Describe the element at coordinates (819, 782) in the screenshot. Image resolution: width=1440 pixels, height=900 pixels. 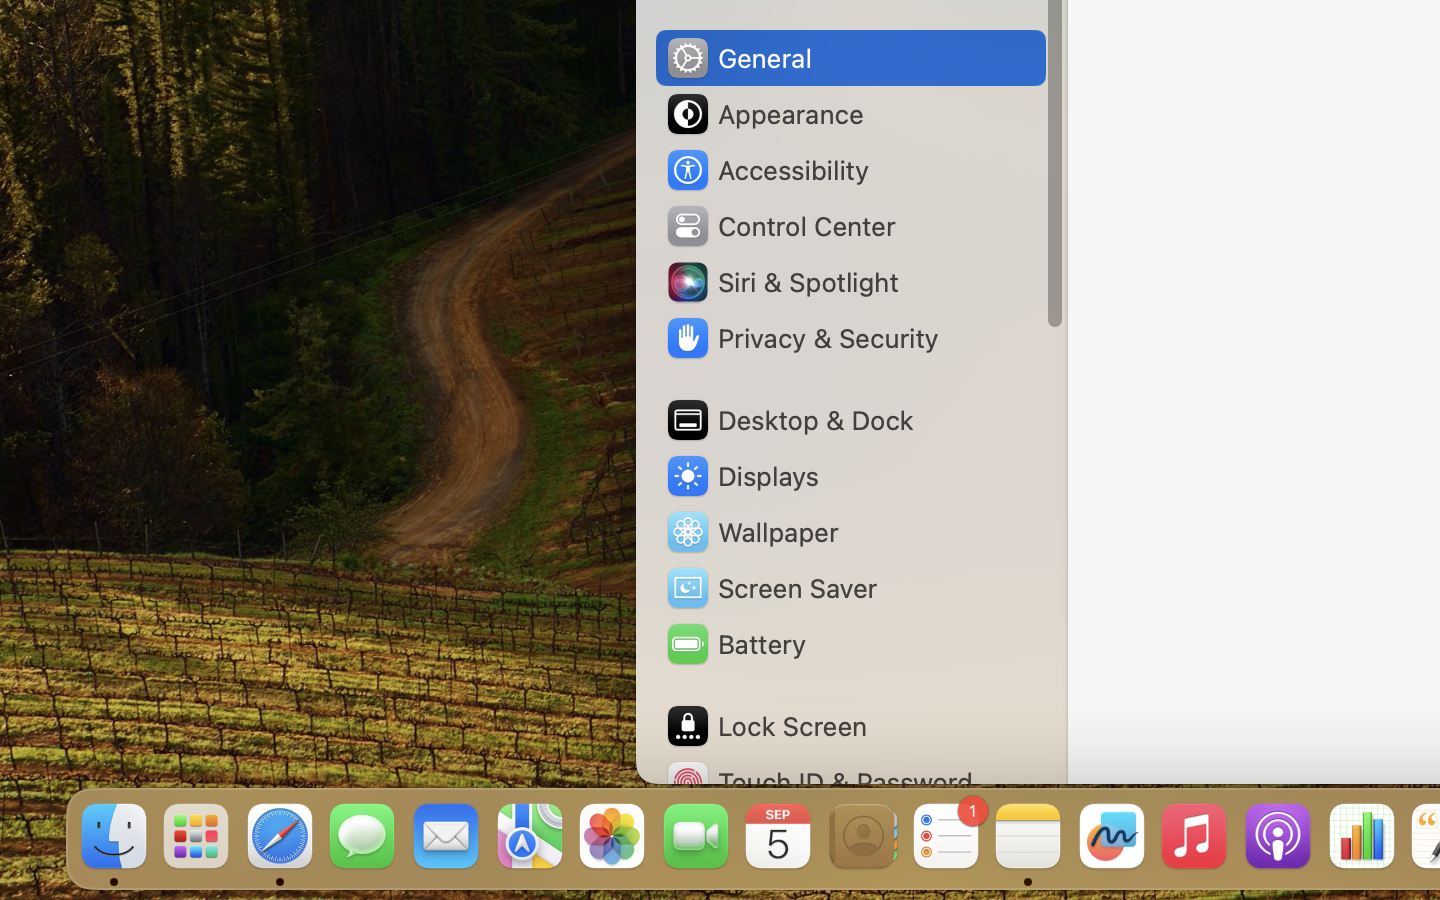
I see `Touch ID & Password` at that location.